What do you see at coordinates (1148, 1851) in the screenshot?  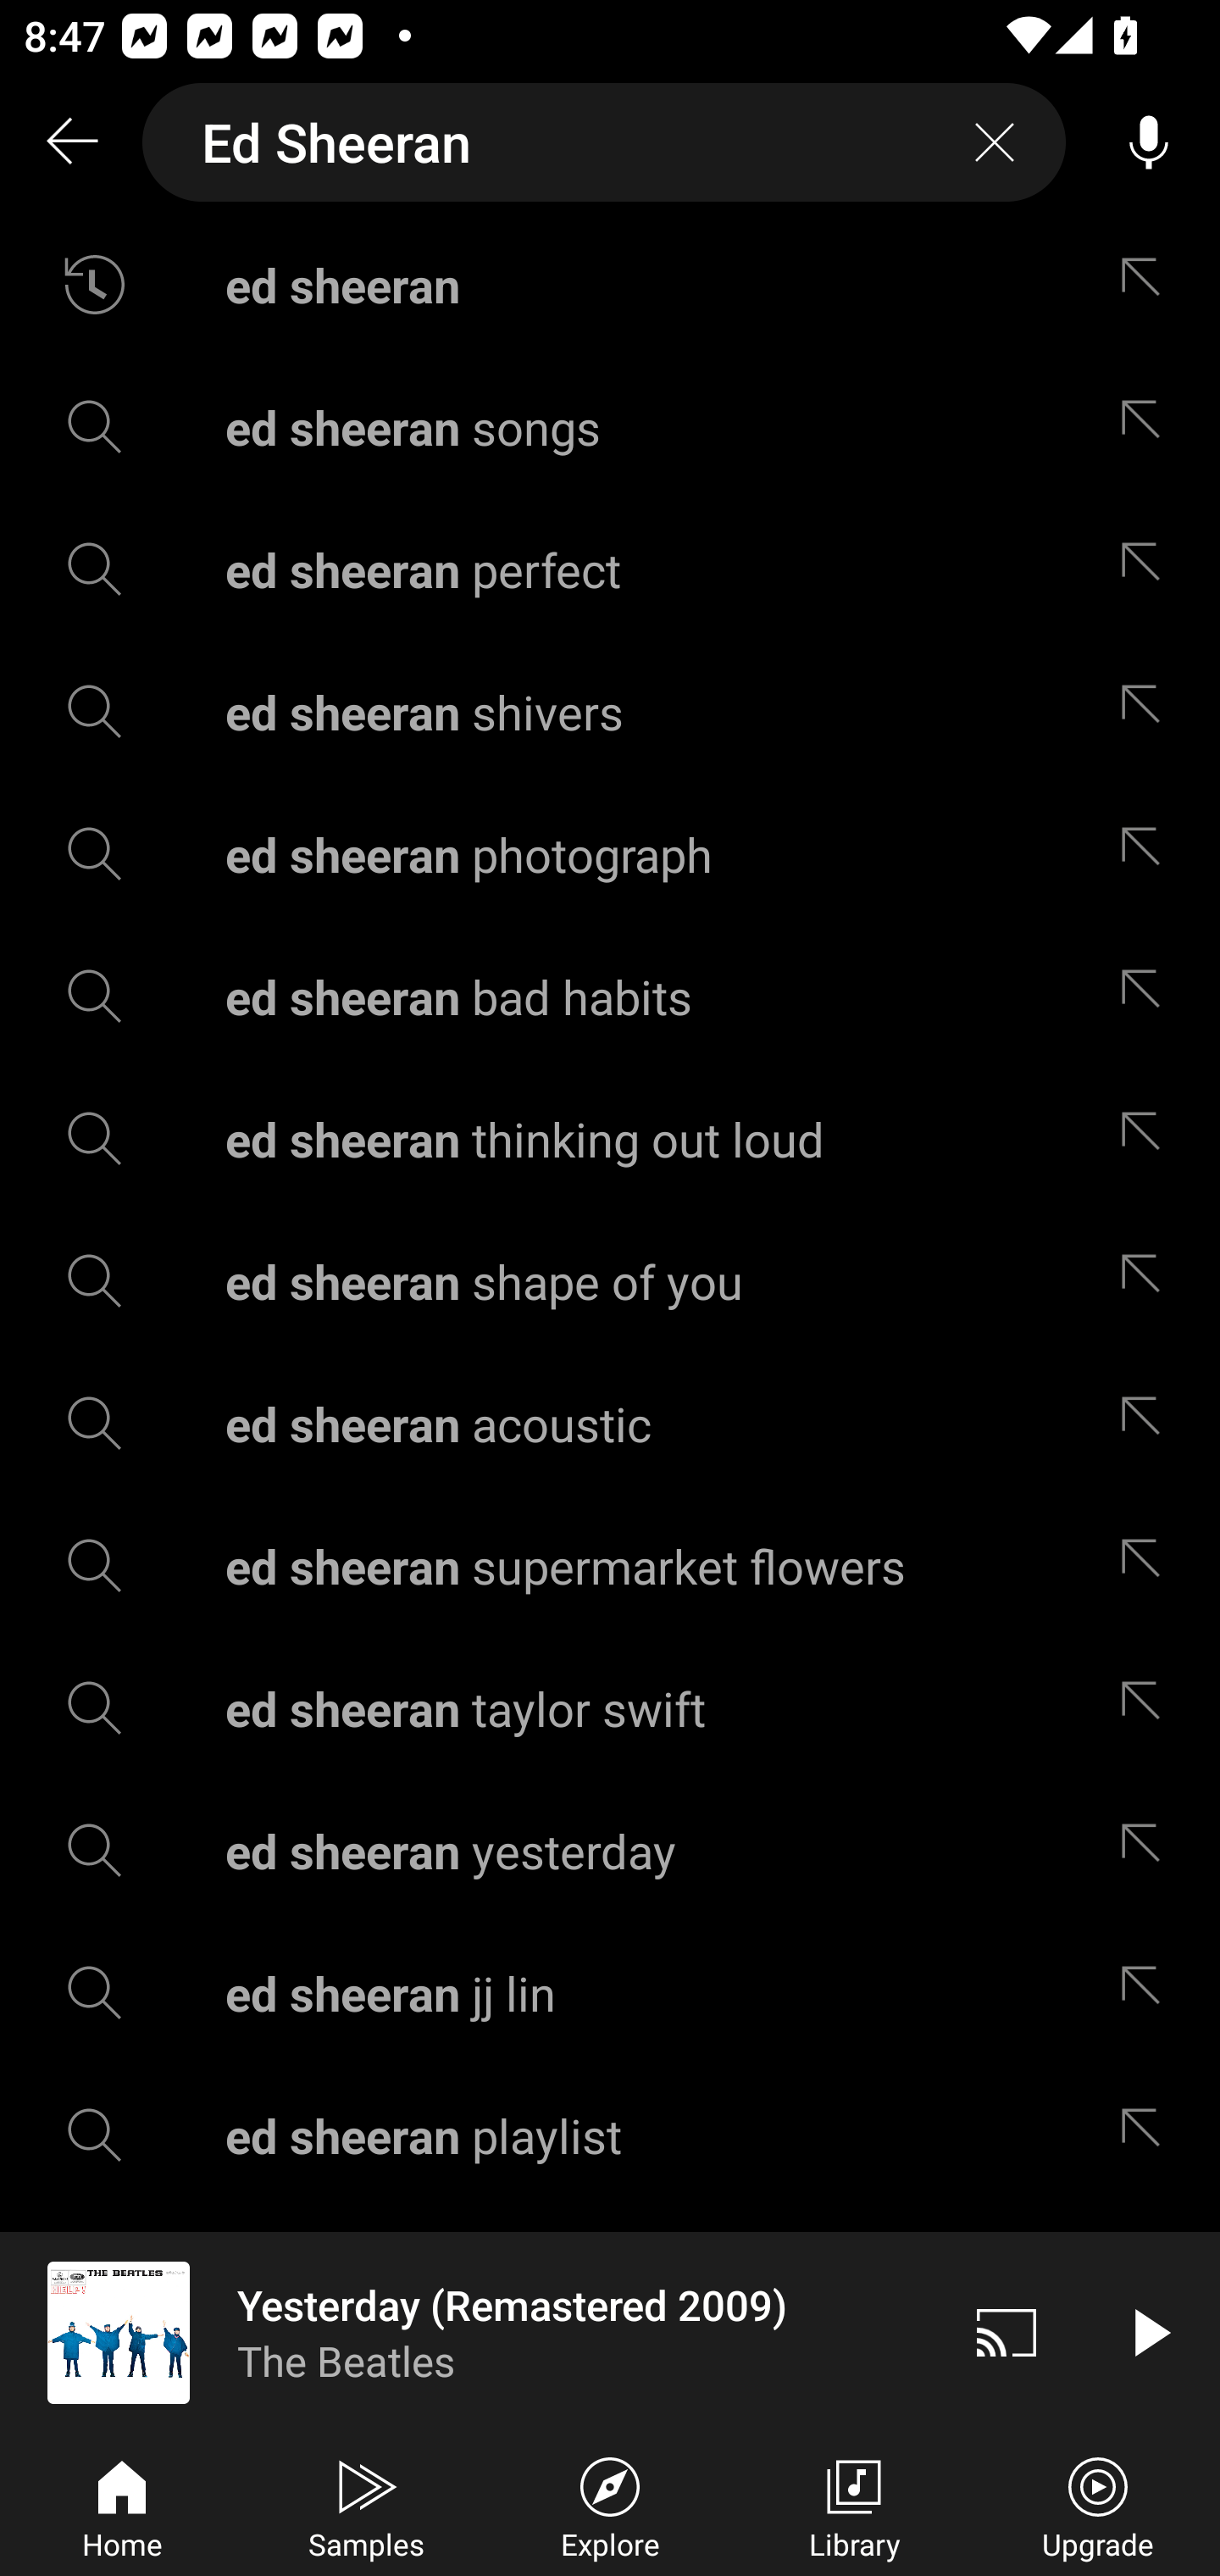 I see `Edit suggestion ed sheeran yesterday` at bounding box center [1148, 1851].